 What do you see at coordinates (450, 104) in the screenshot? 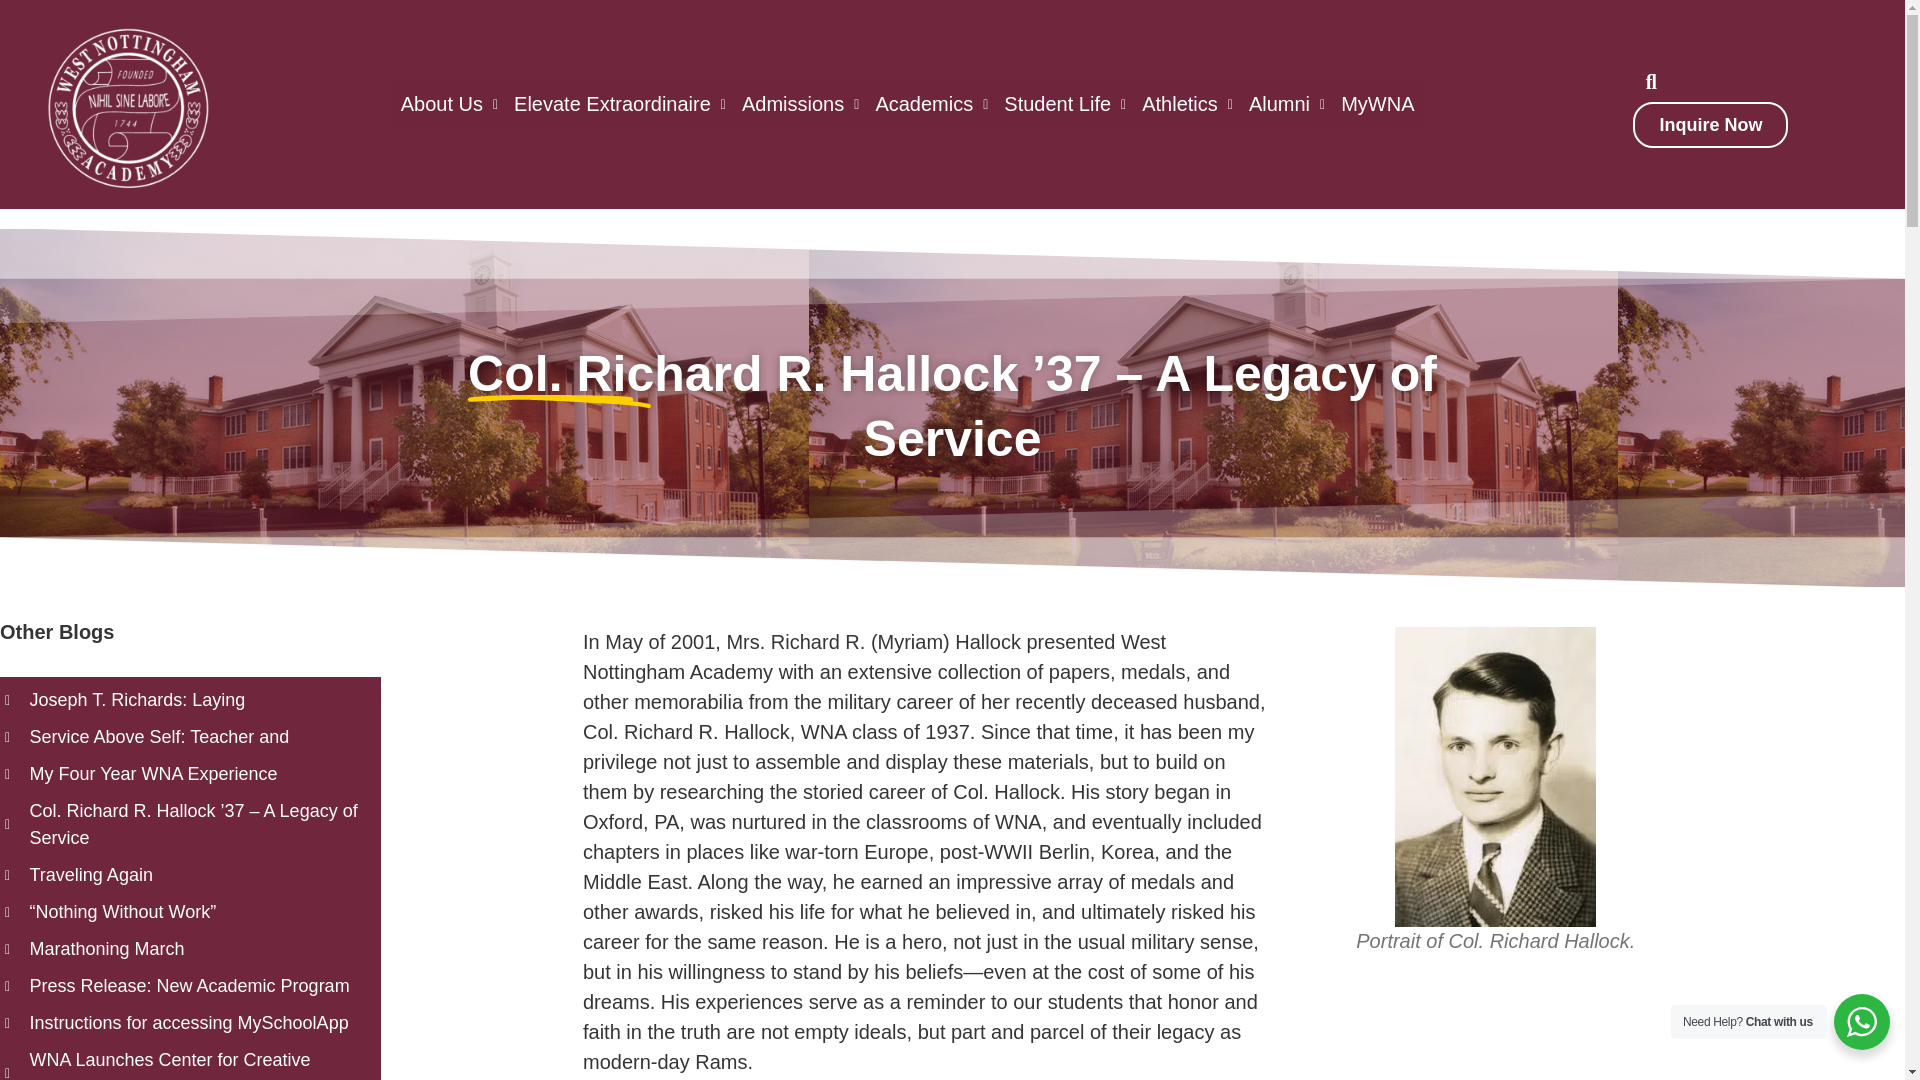
I see `About Us` at bounding box center [450, 104].